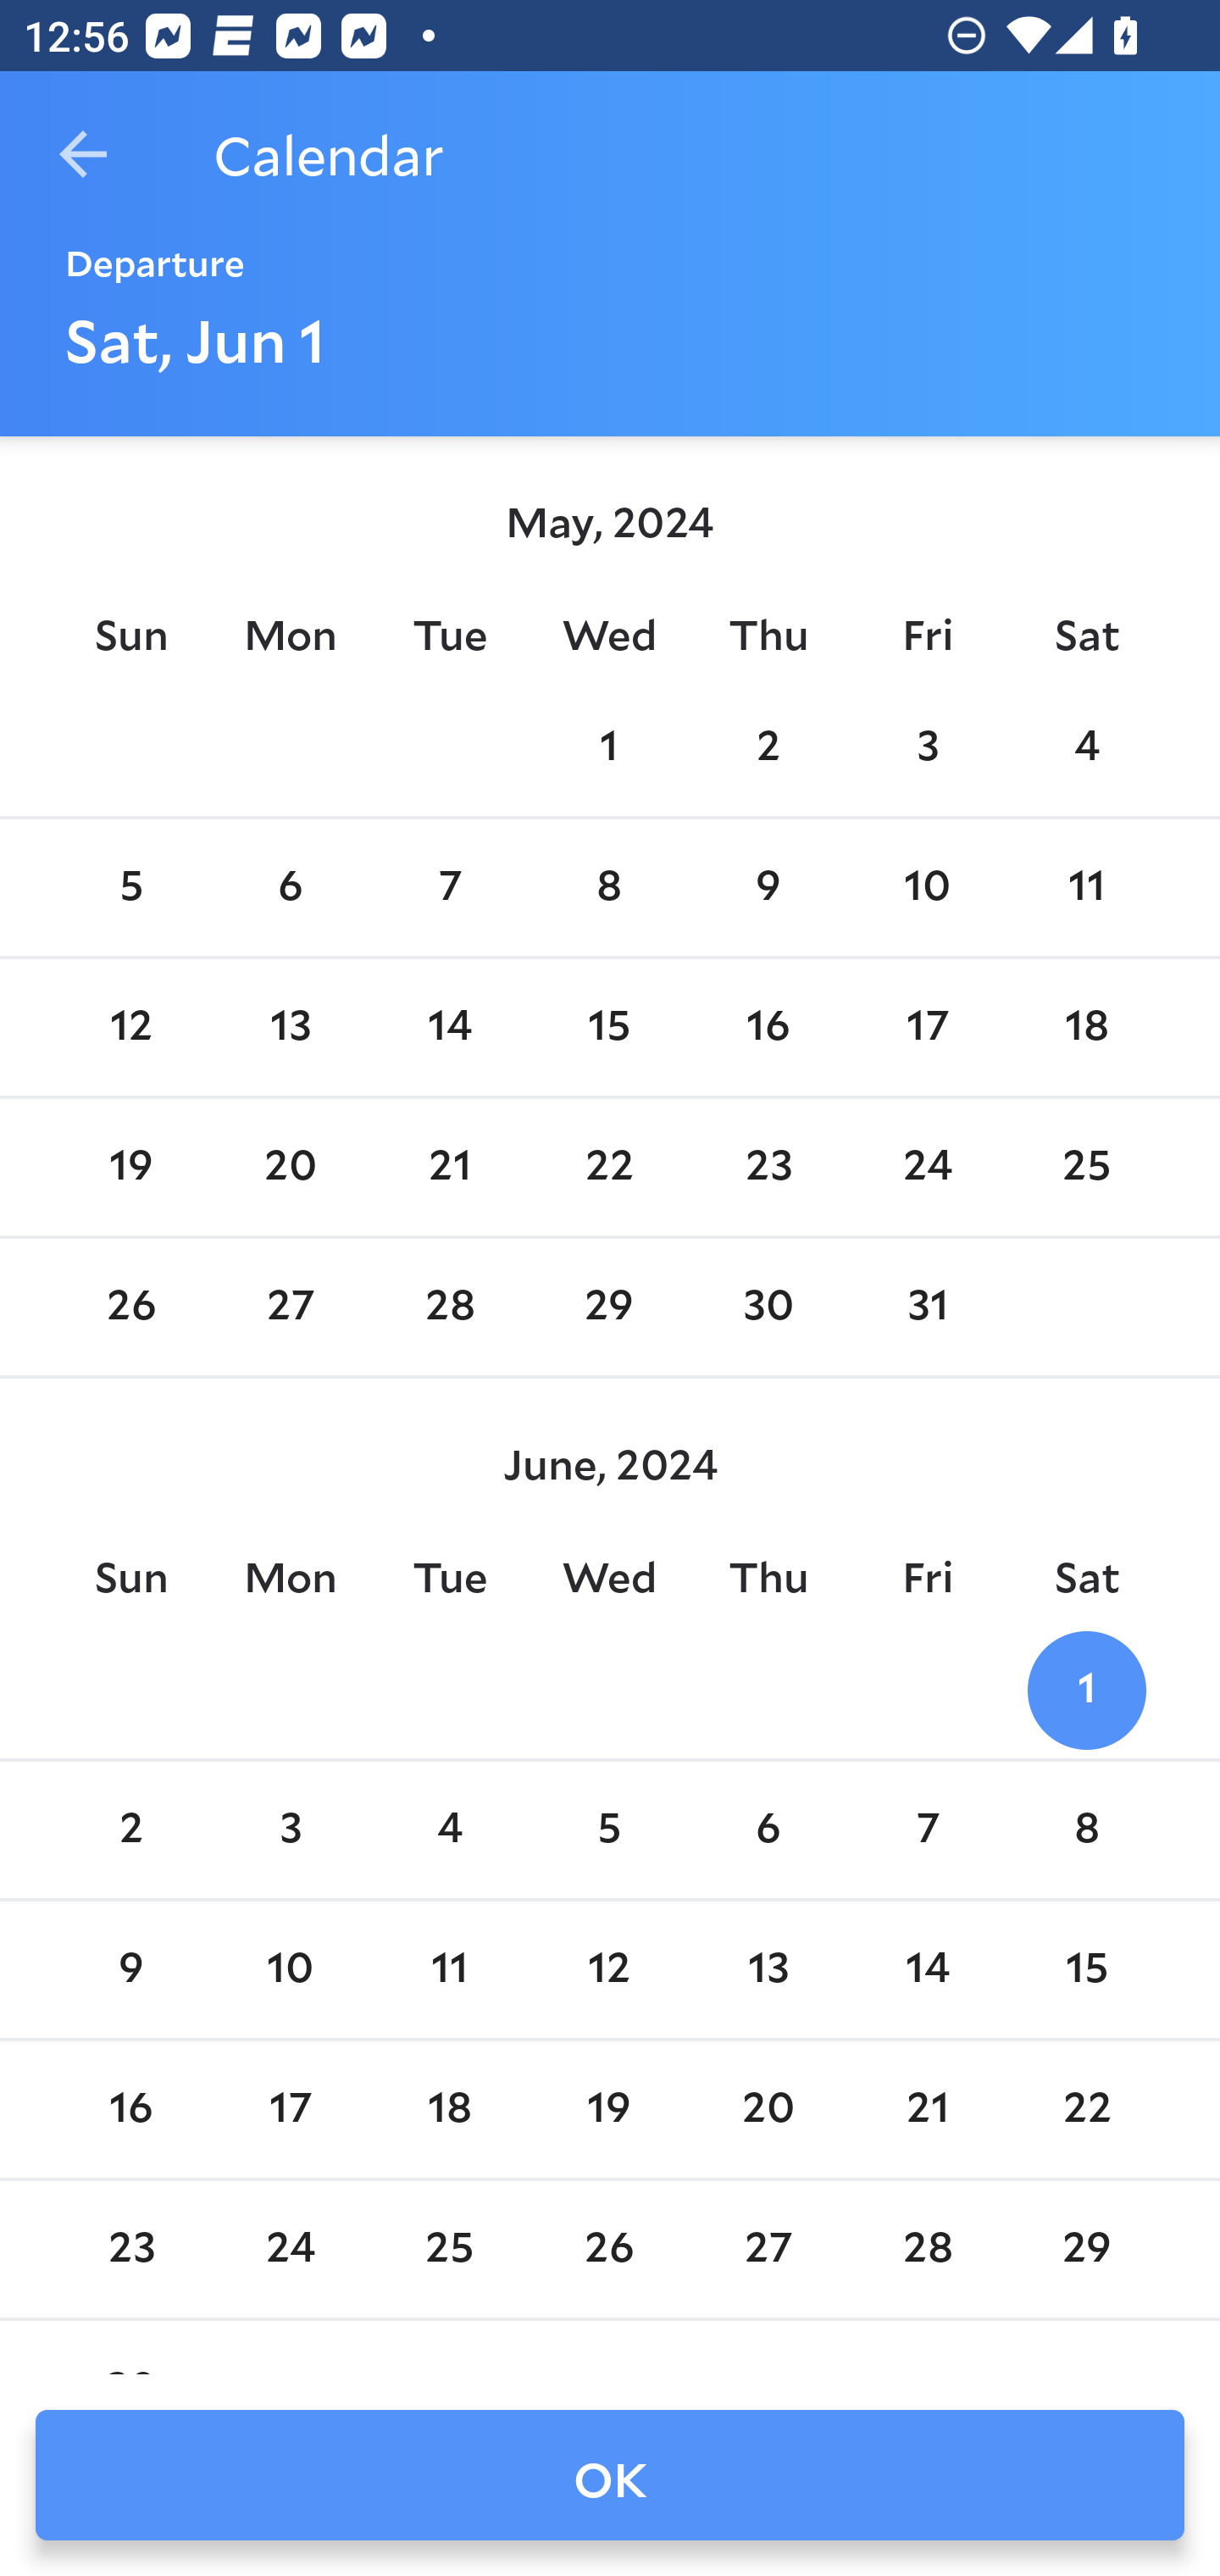 Image resolution: width=1220 pixels, height=2576 pixels. What do you see at coordinates (130, 2249) in the screenshot?
I see `23` at bounding box center [130, 2249].